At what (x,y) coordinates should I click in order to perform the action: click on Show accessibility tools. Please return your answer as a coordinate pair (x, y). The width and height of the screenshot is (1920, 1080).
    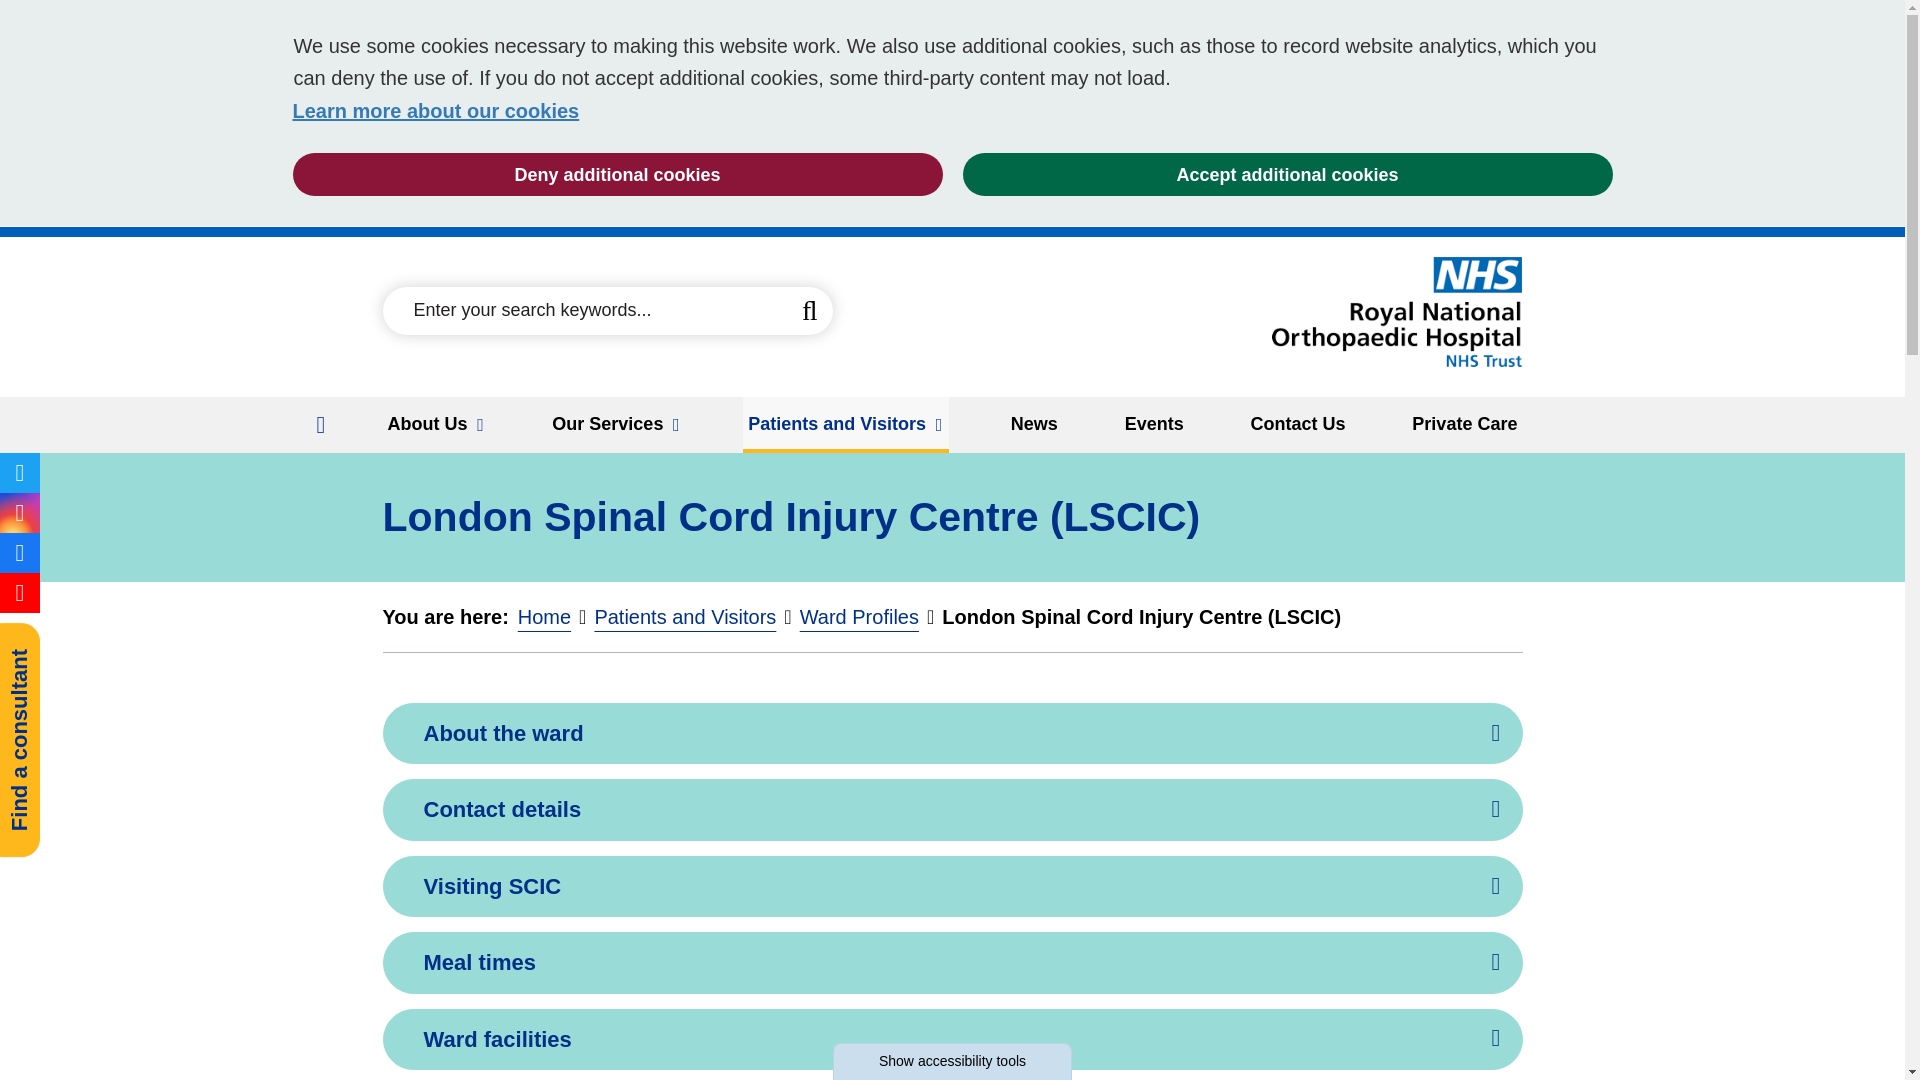
    Looking at the image, I should click on (952, 1062).